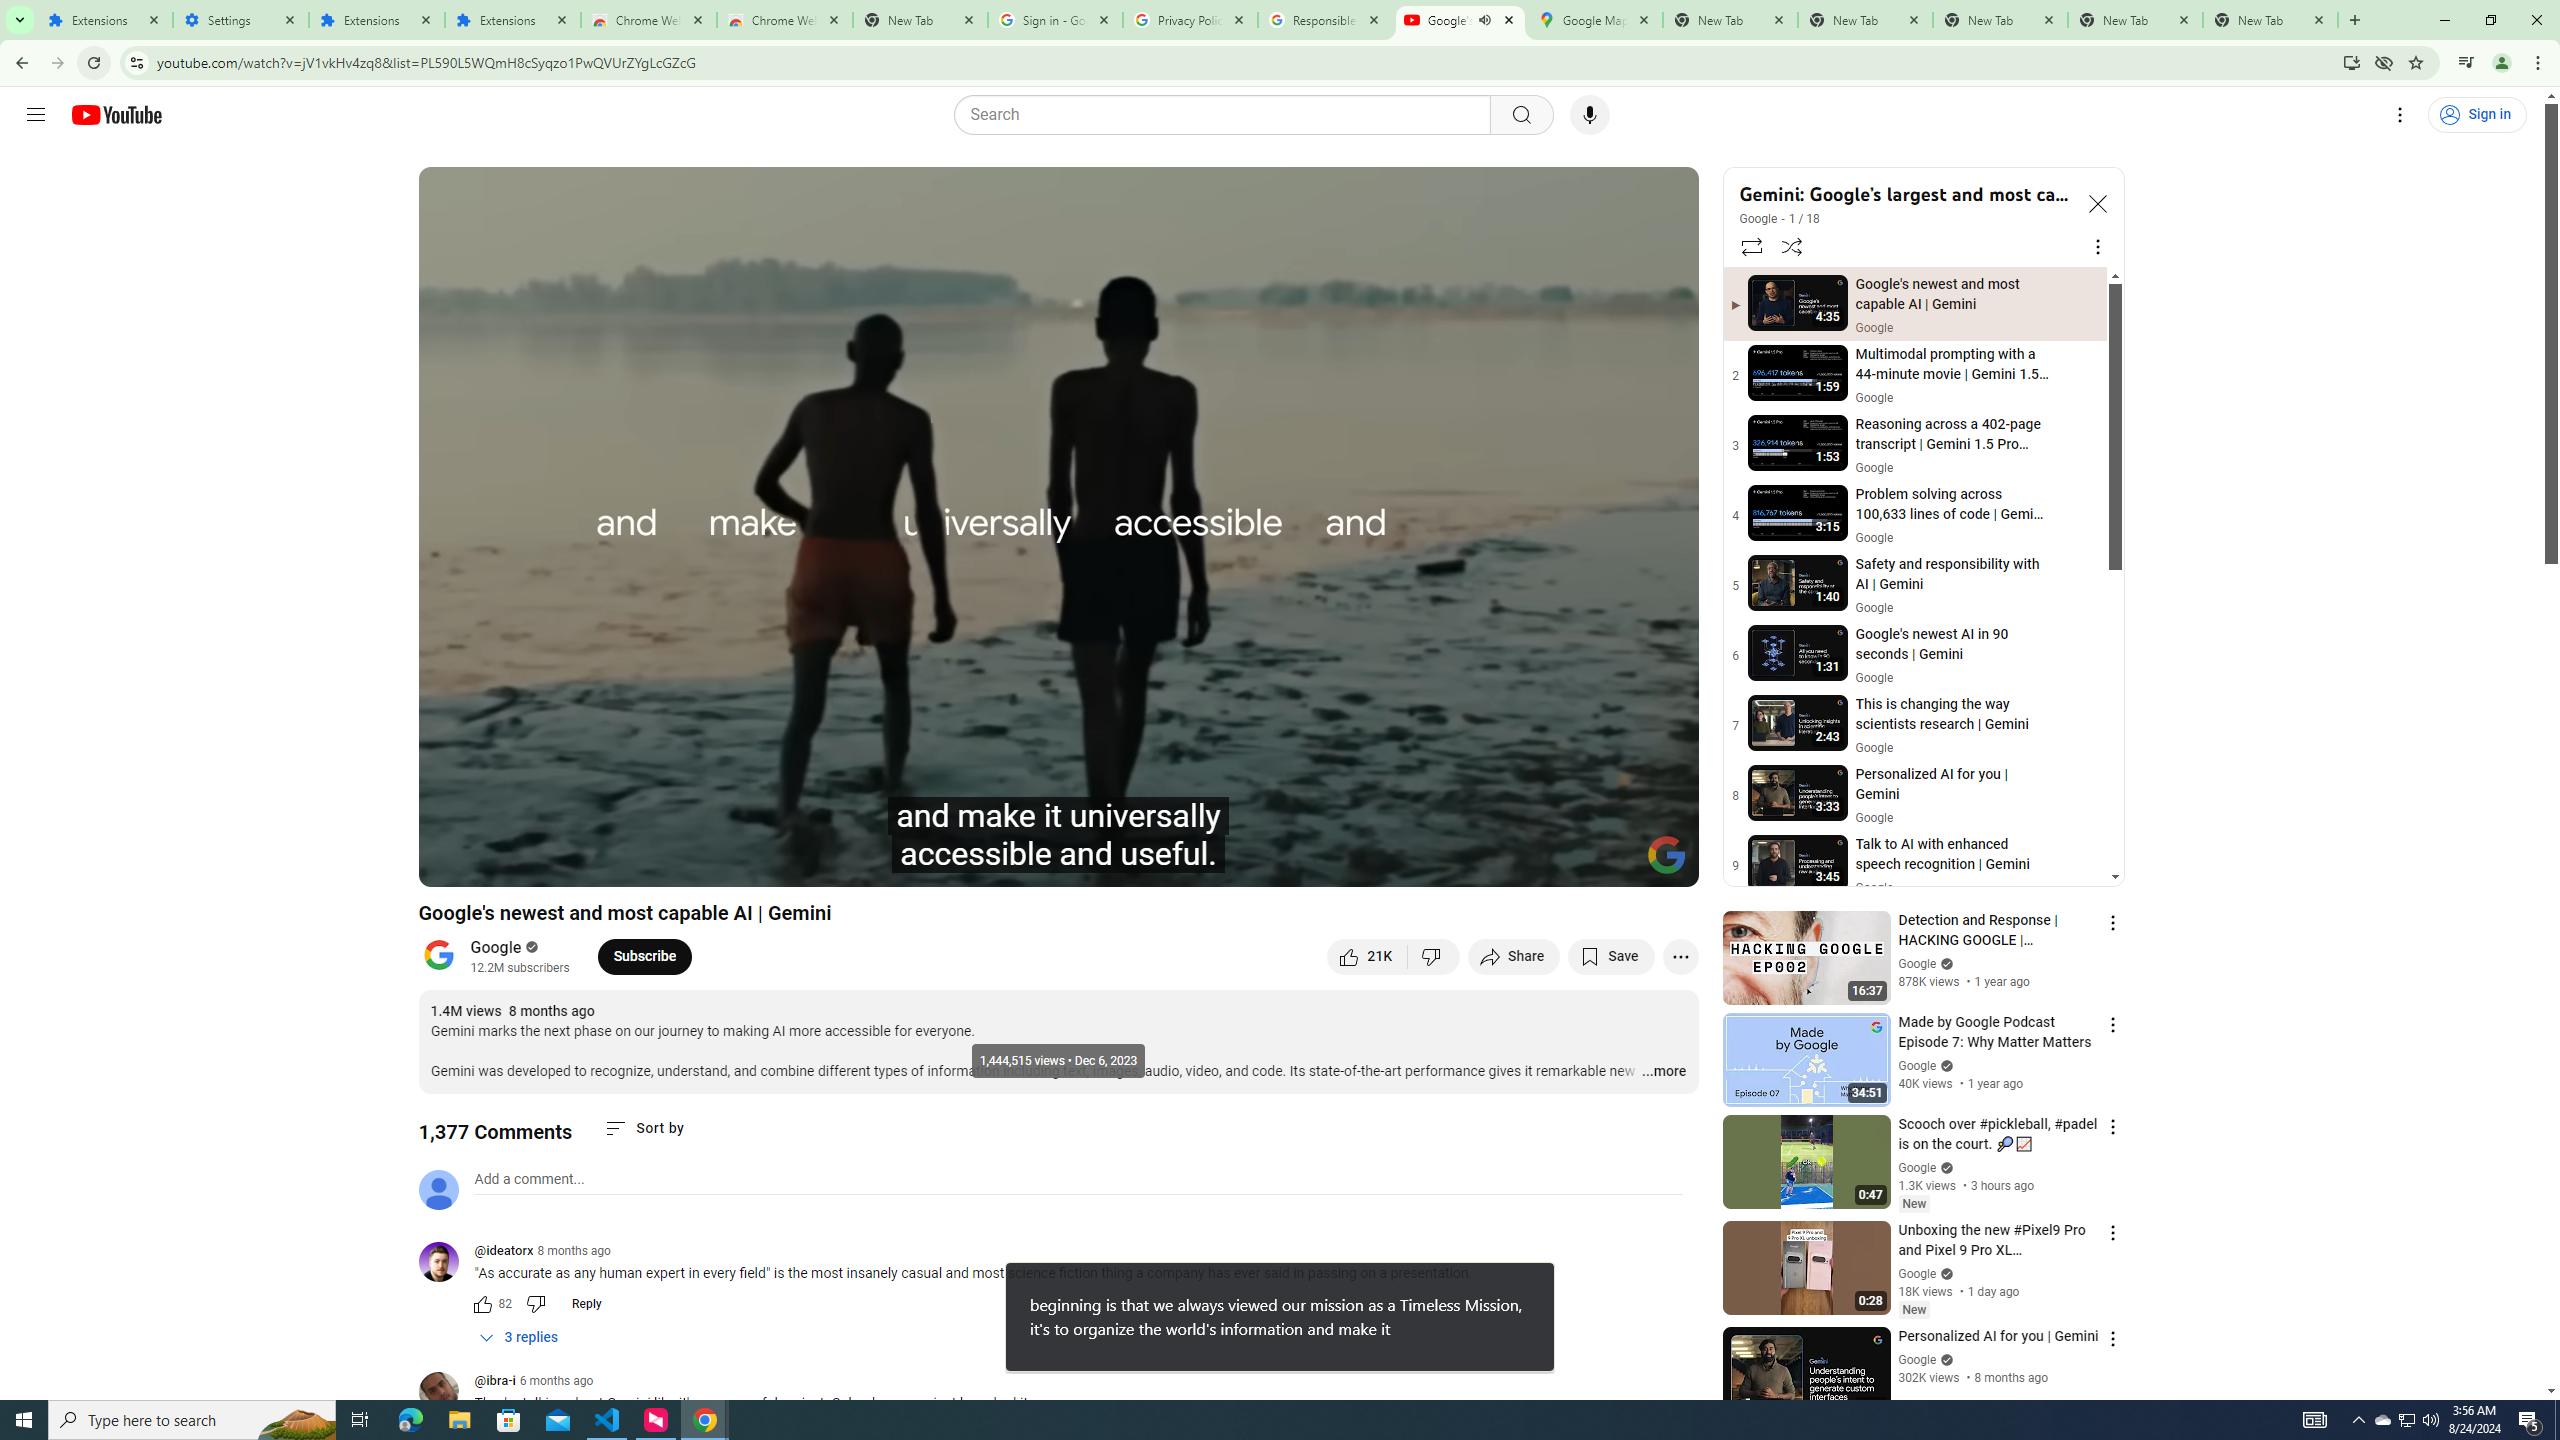 Image resolution: width=2560 pixels, height=1440 pixels. I want to click on Save to playlist, so click(1610, 956).